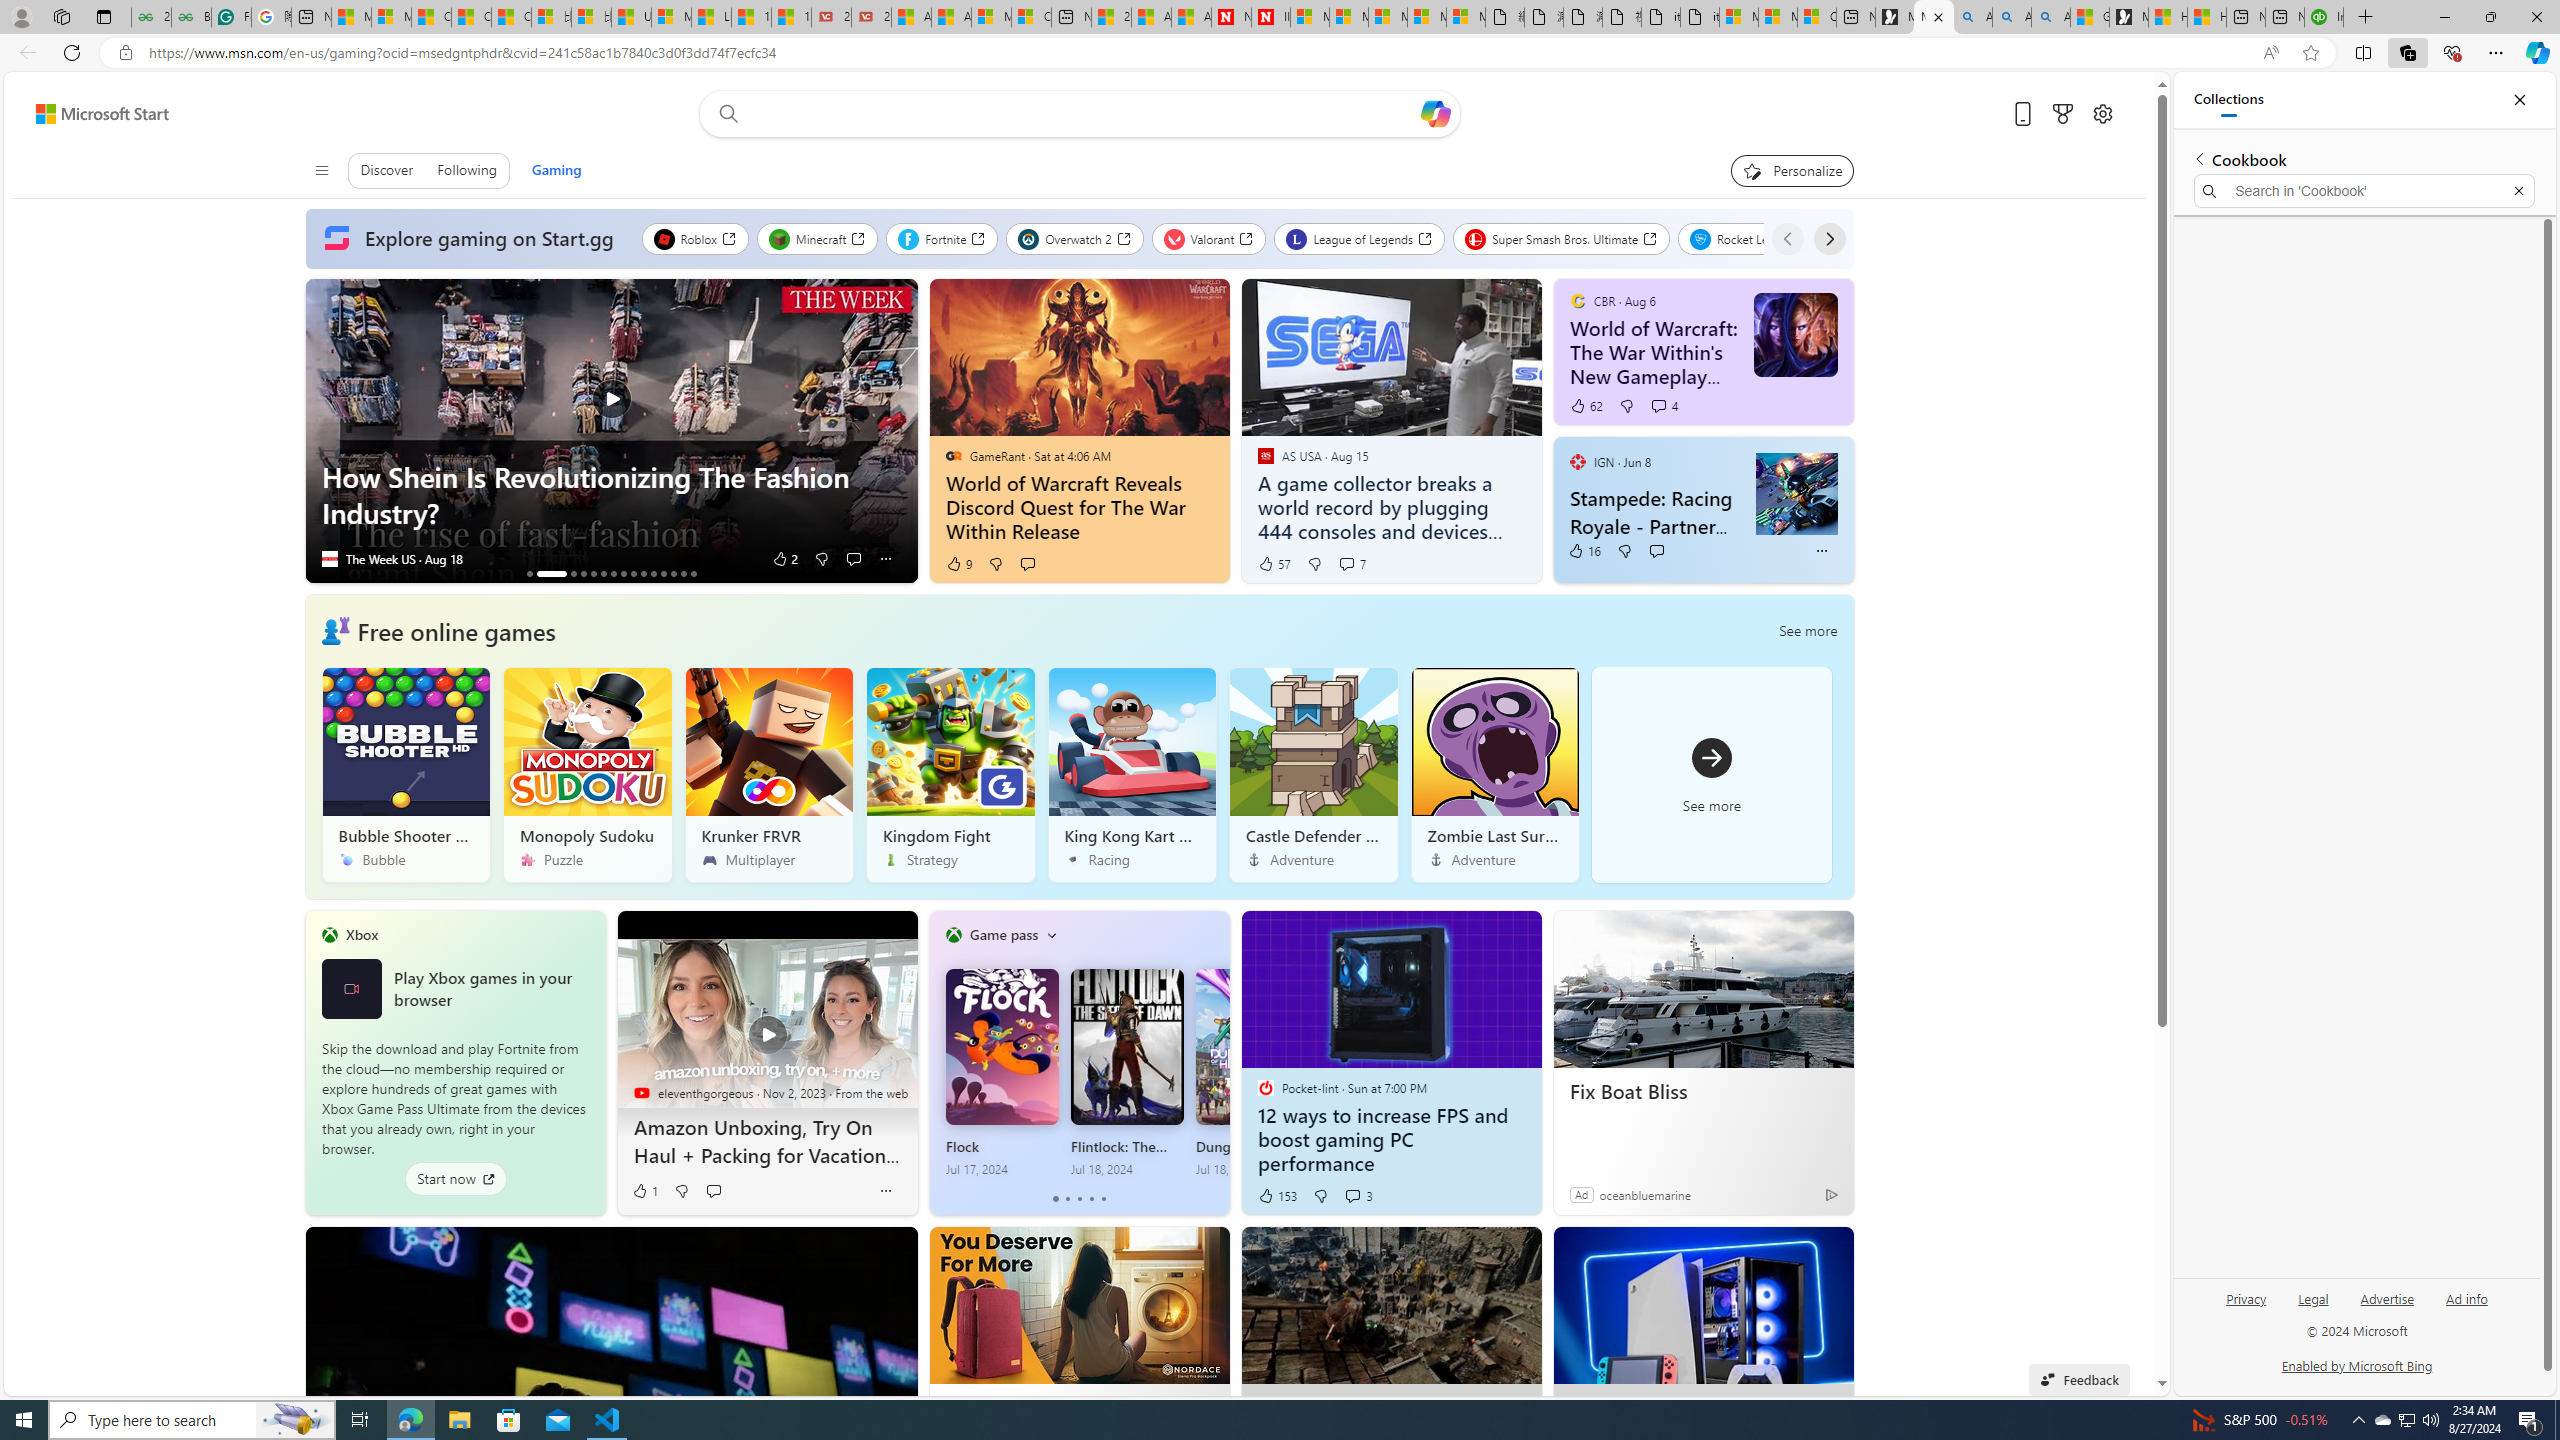  Describe the element at coordinates (632, 17) in the screenshot. I see `USA TODAY - MSN` at that location.